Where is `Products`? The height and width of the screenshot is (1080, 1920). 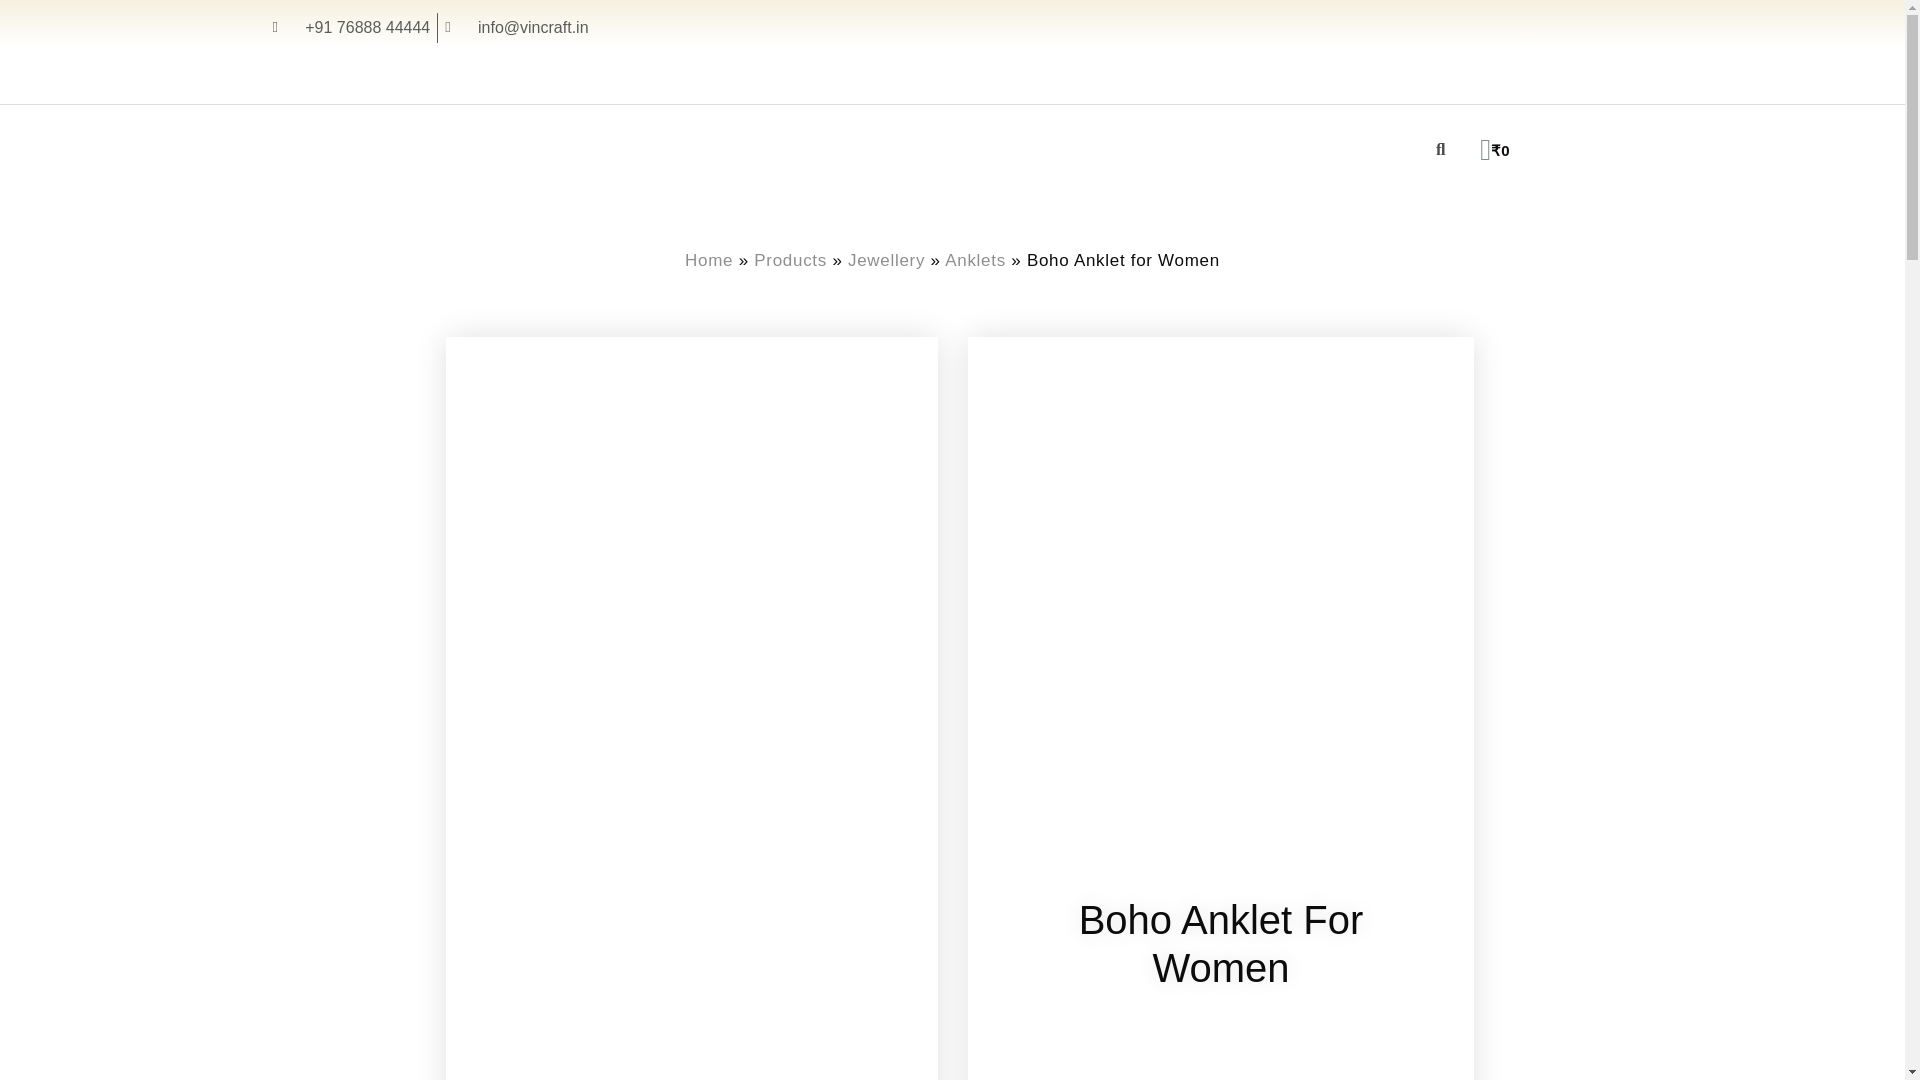 Products is located at coordinates (790, 260).